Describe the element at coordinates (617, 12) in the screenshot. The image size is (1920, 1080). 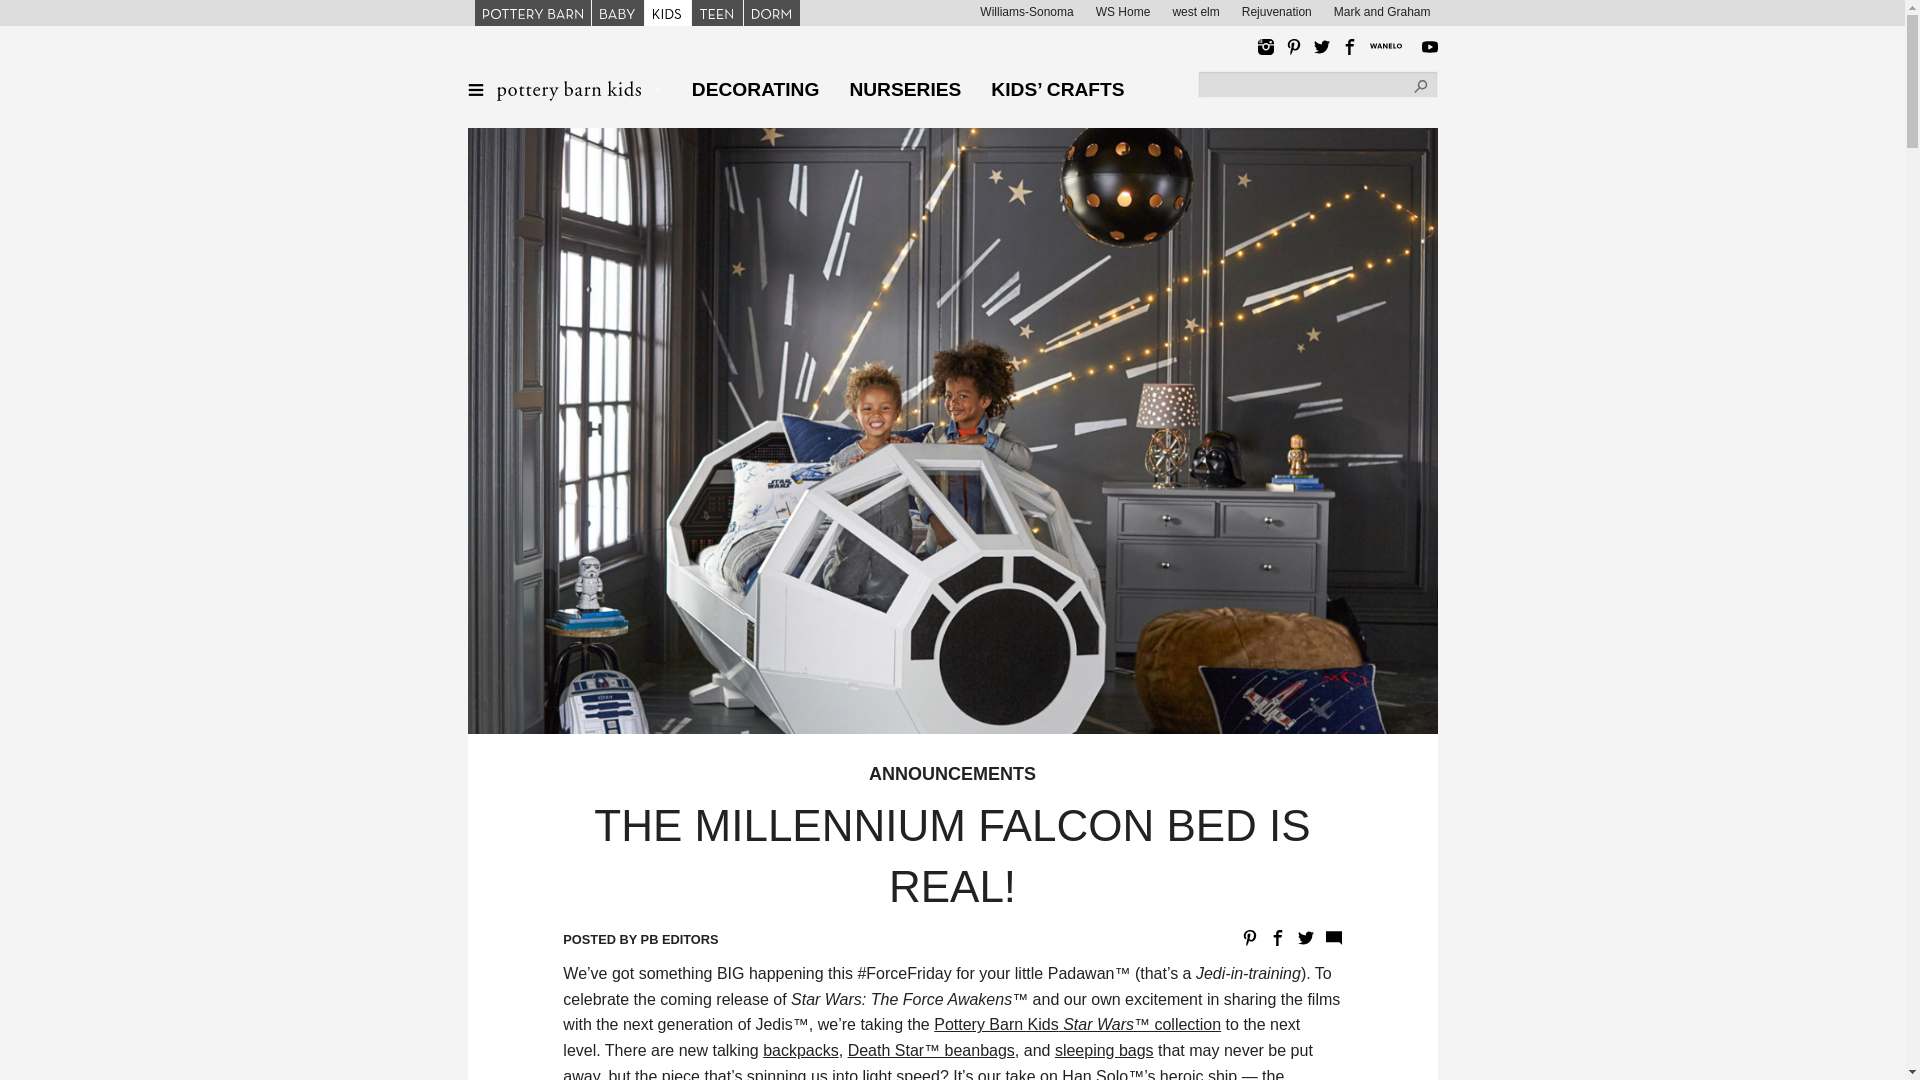
I see `BABY` at that location.